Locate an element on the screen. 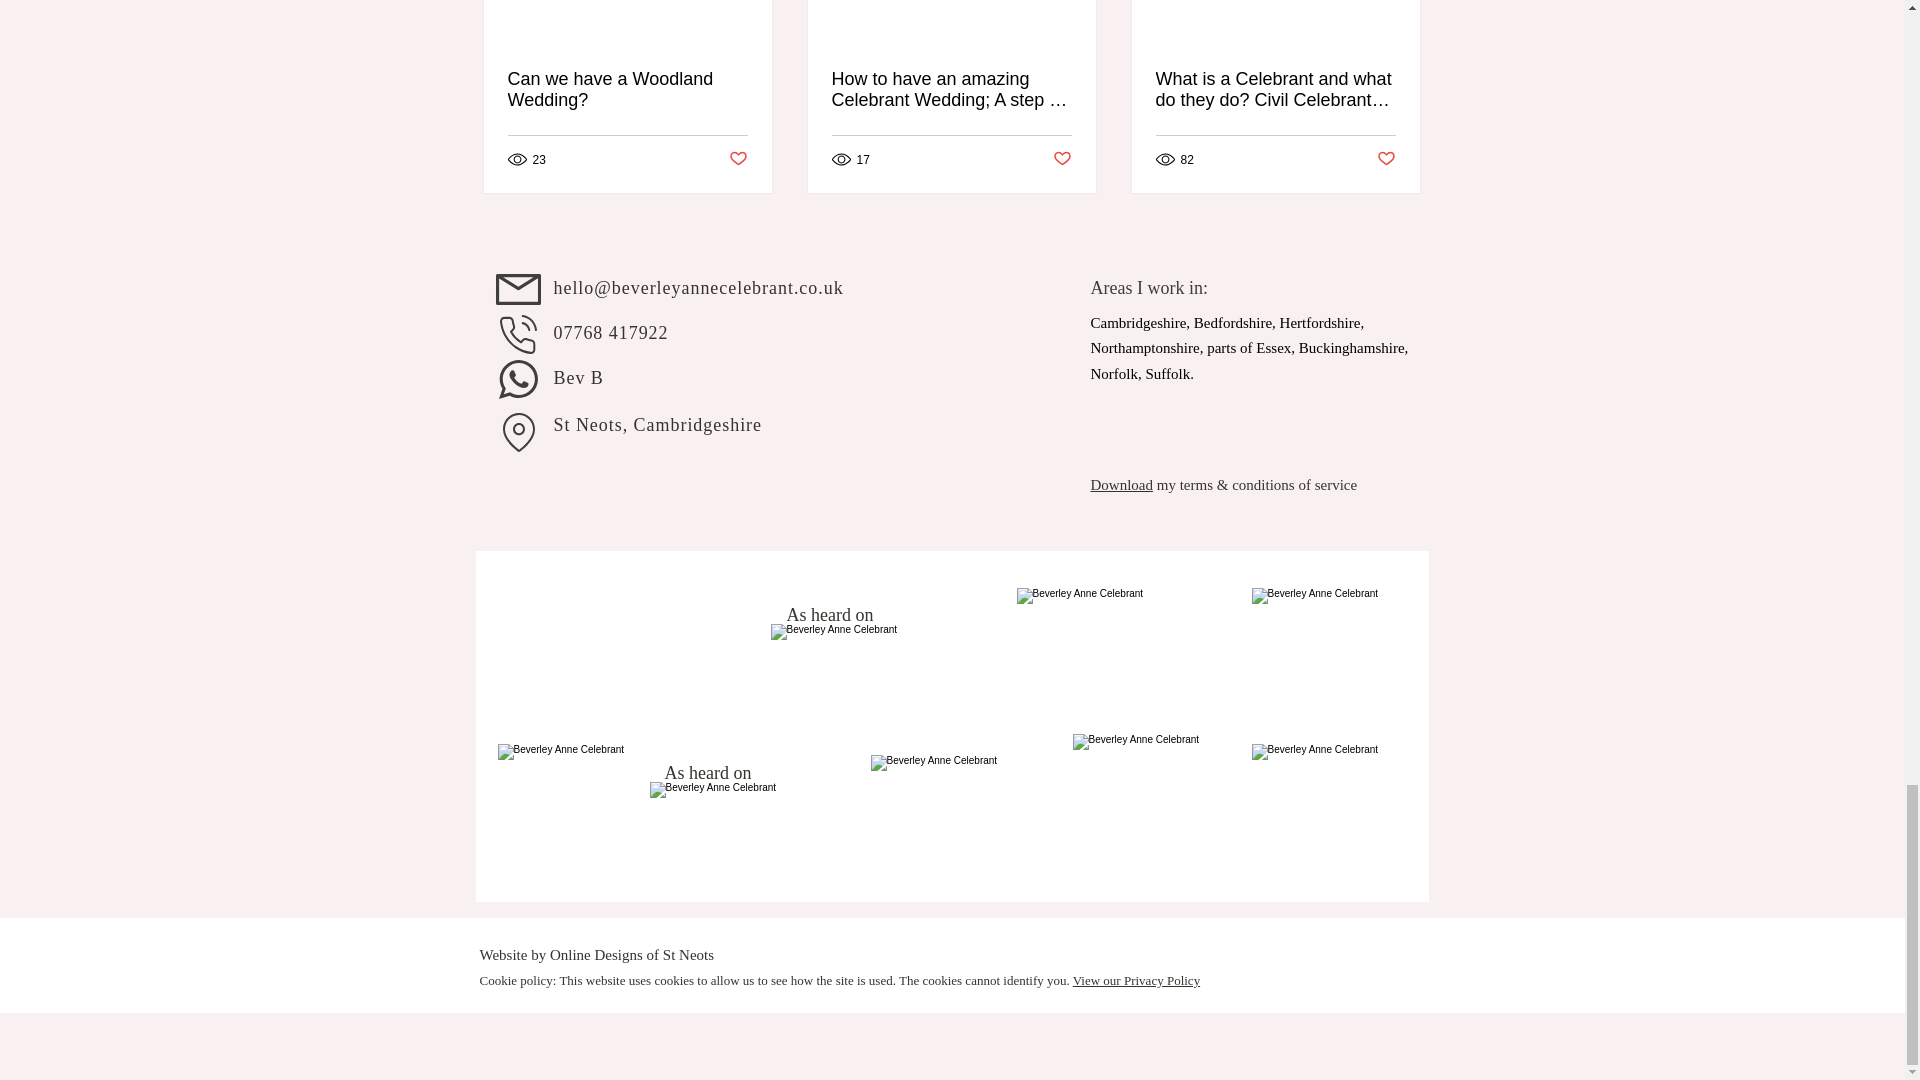  Can we have a Woodland Wedding? is located at coordinates (628, 90).